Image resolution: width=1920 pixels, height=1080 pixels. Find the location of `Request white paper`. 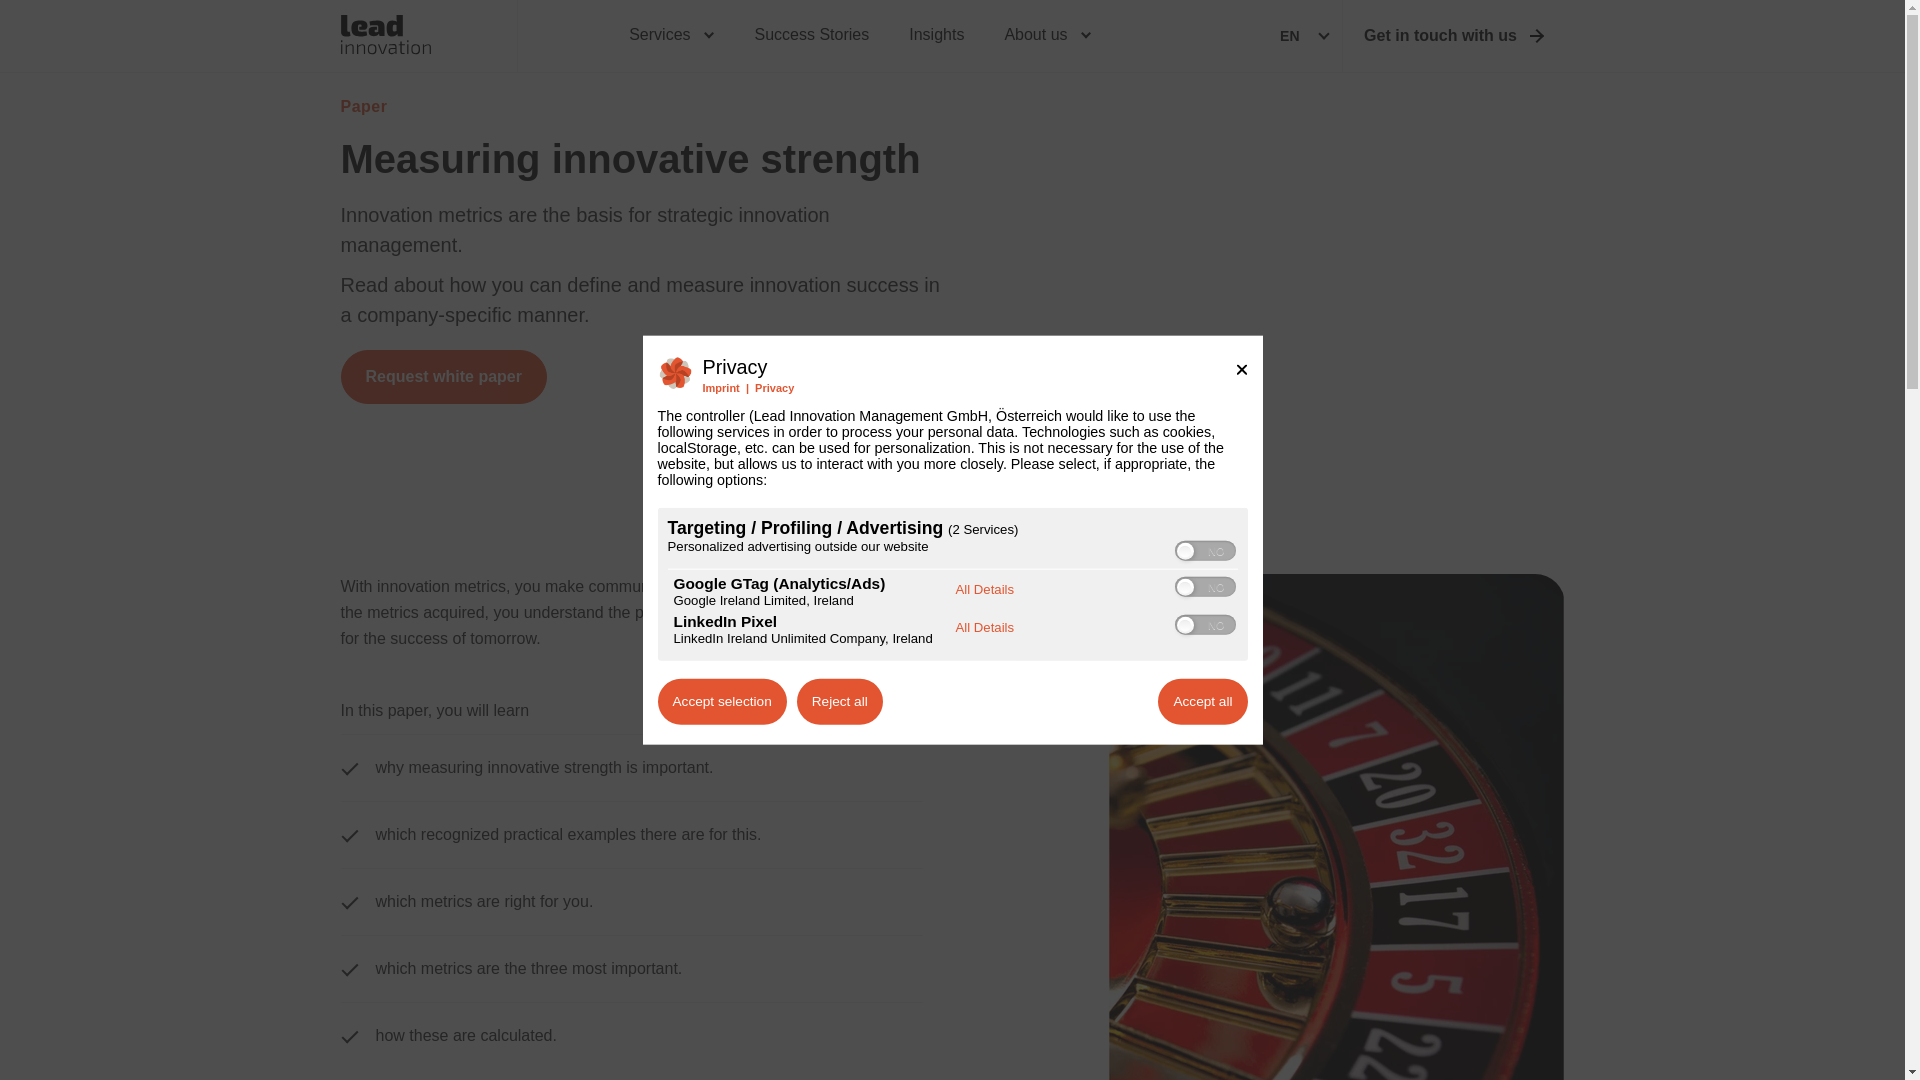

Request white paper is located at coordinates (442, 376).